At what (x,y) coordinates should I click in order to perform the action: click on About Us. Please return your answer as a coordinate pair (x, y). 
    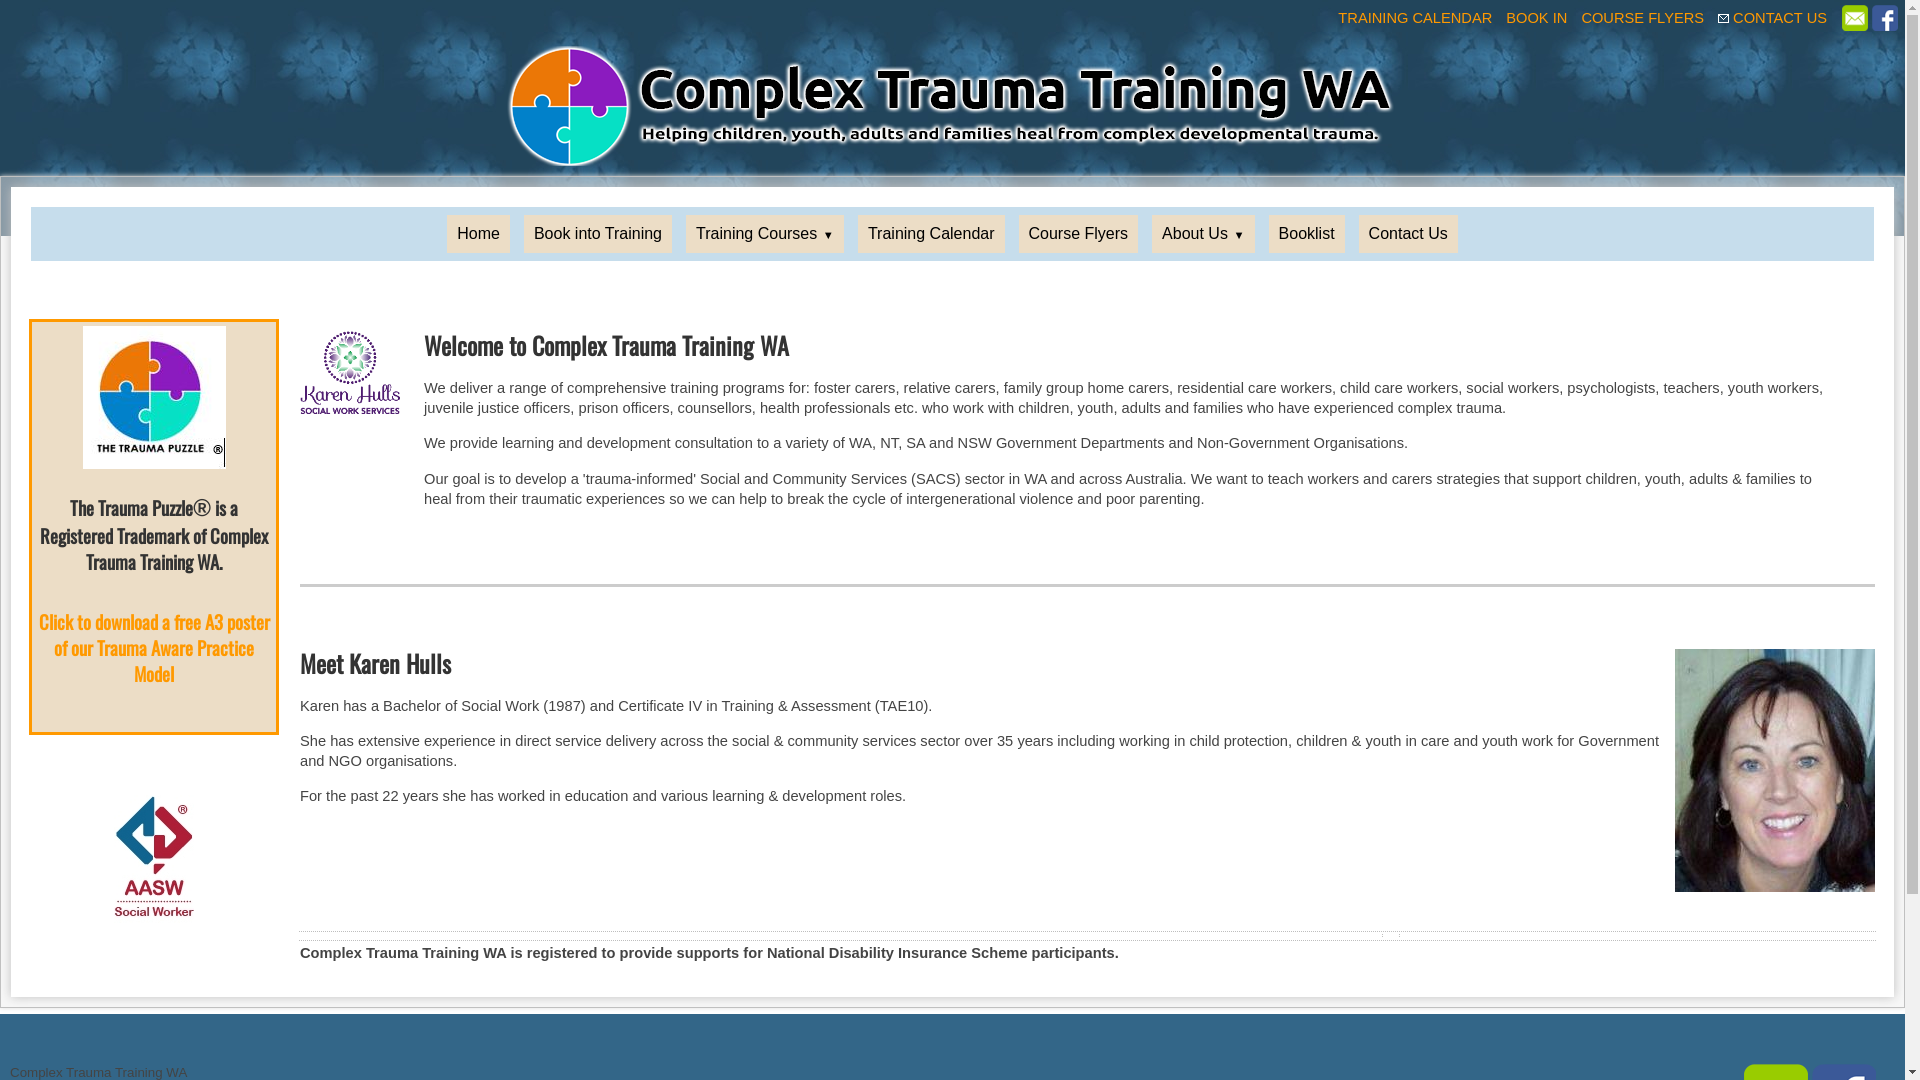
    Looking at the image, I should click on (1203, 234).